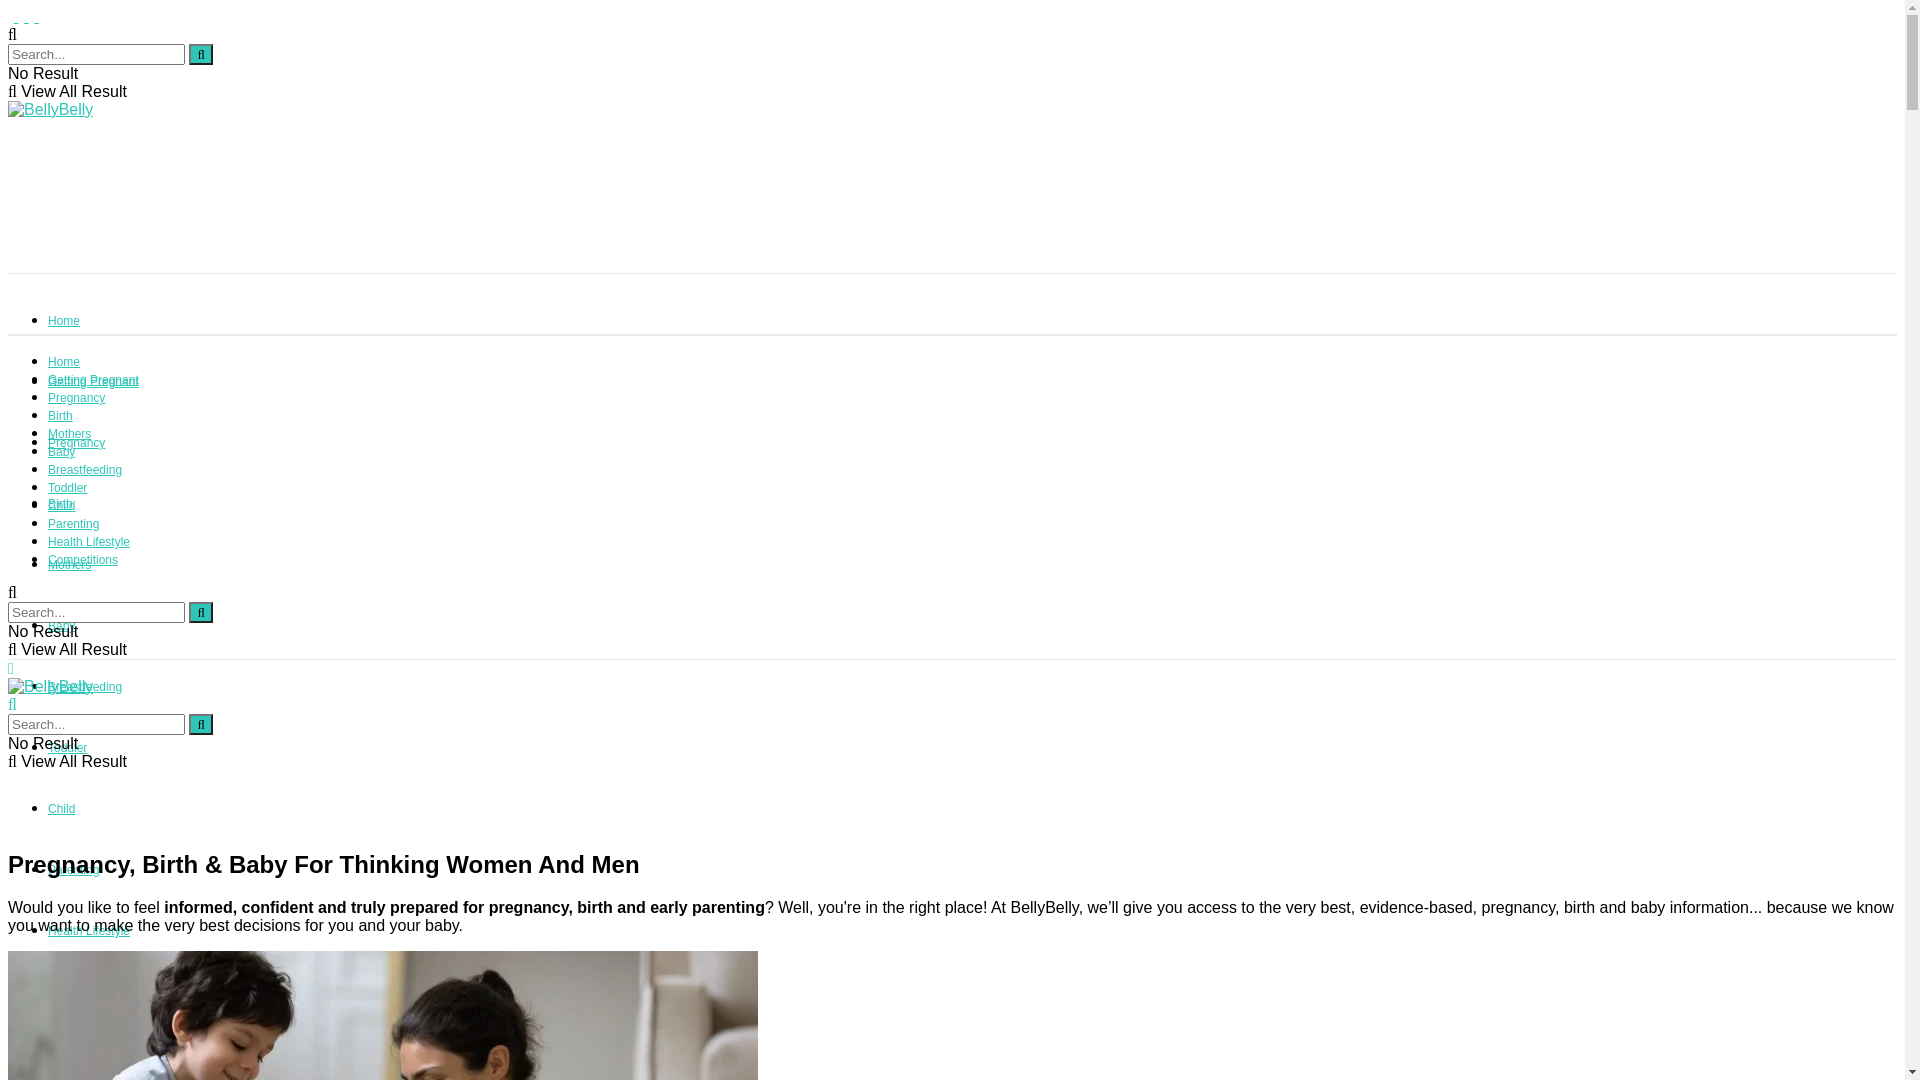 The width and height of the screenshot is (1920, 1080). I want to click on Baby, so click(62, 452).